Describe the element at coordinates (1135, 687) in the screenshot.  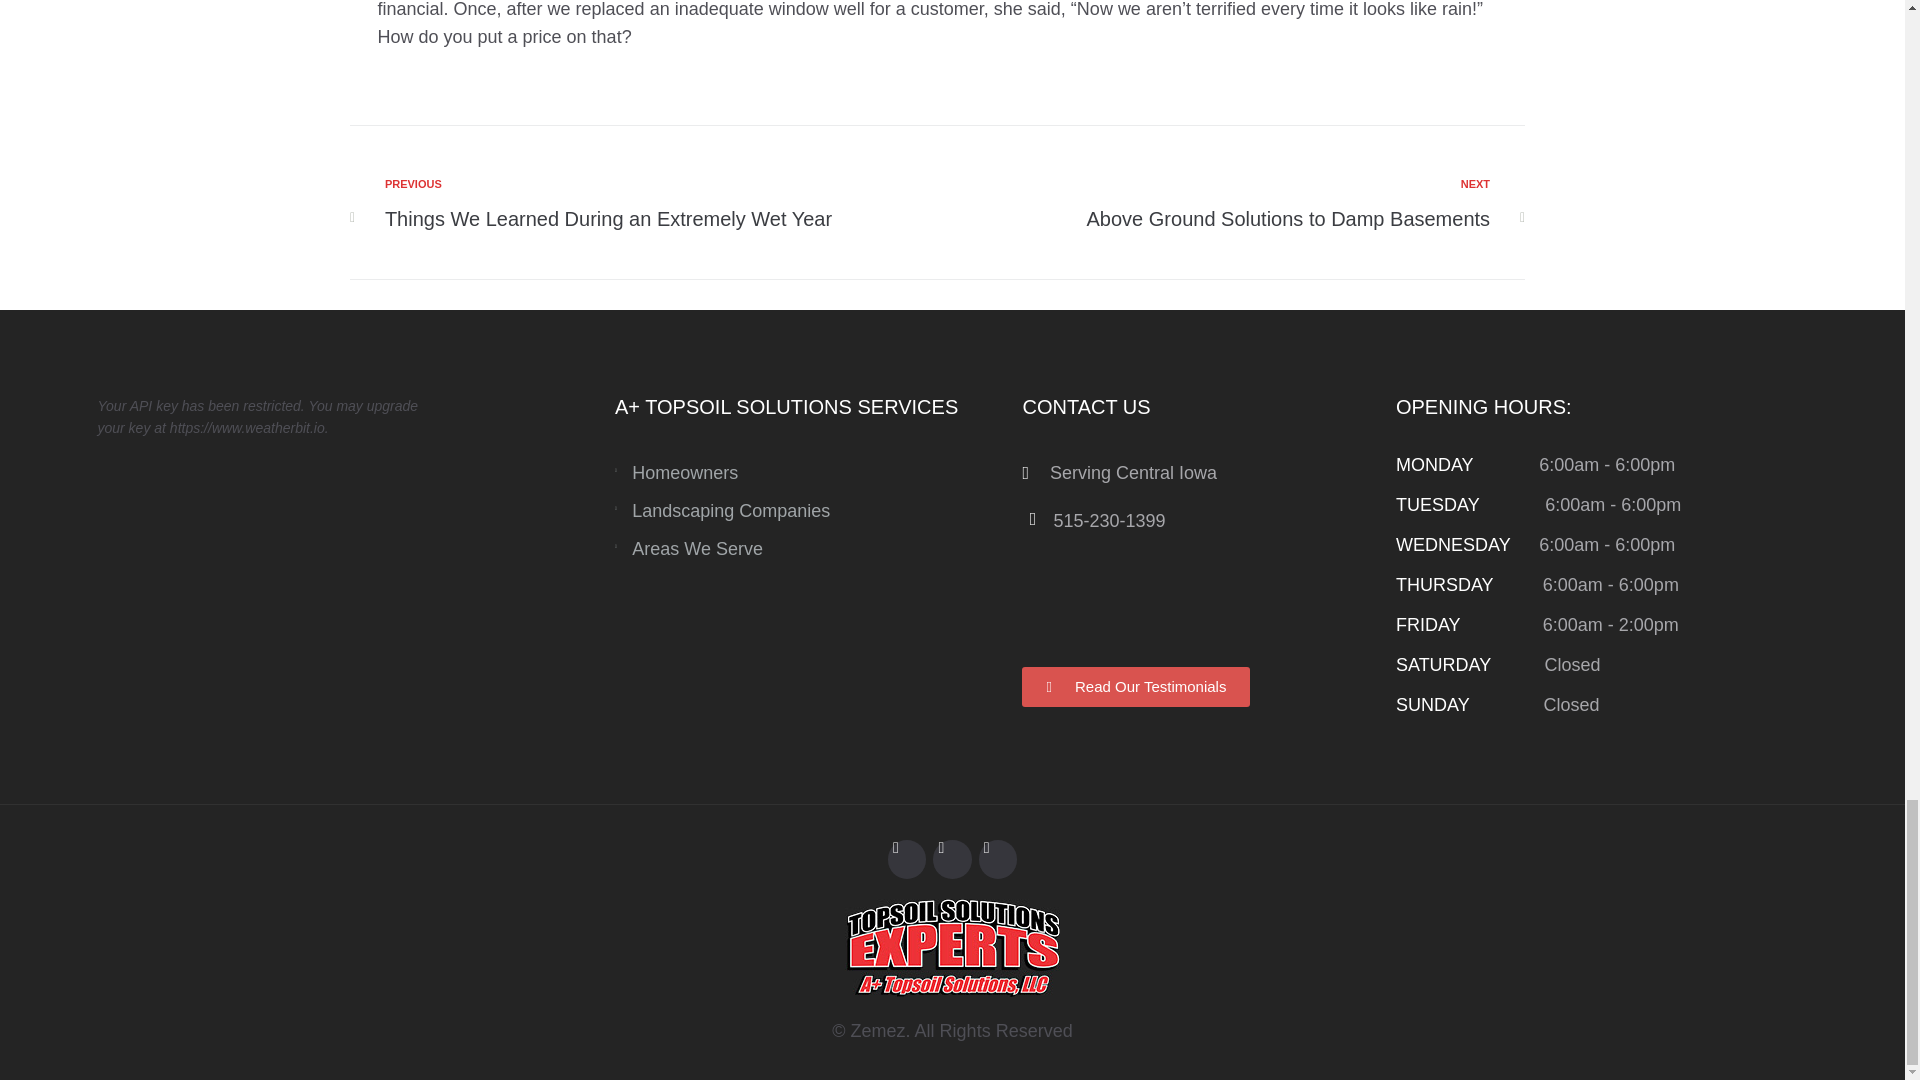
I see `Zemez` at that location.